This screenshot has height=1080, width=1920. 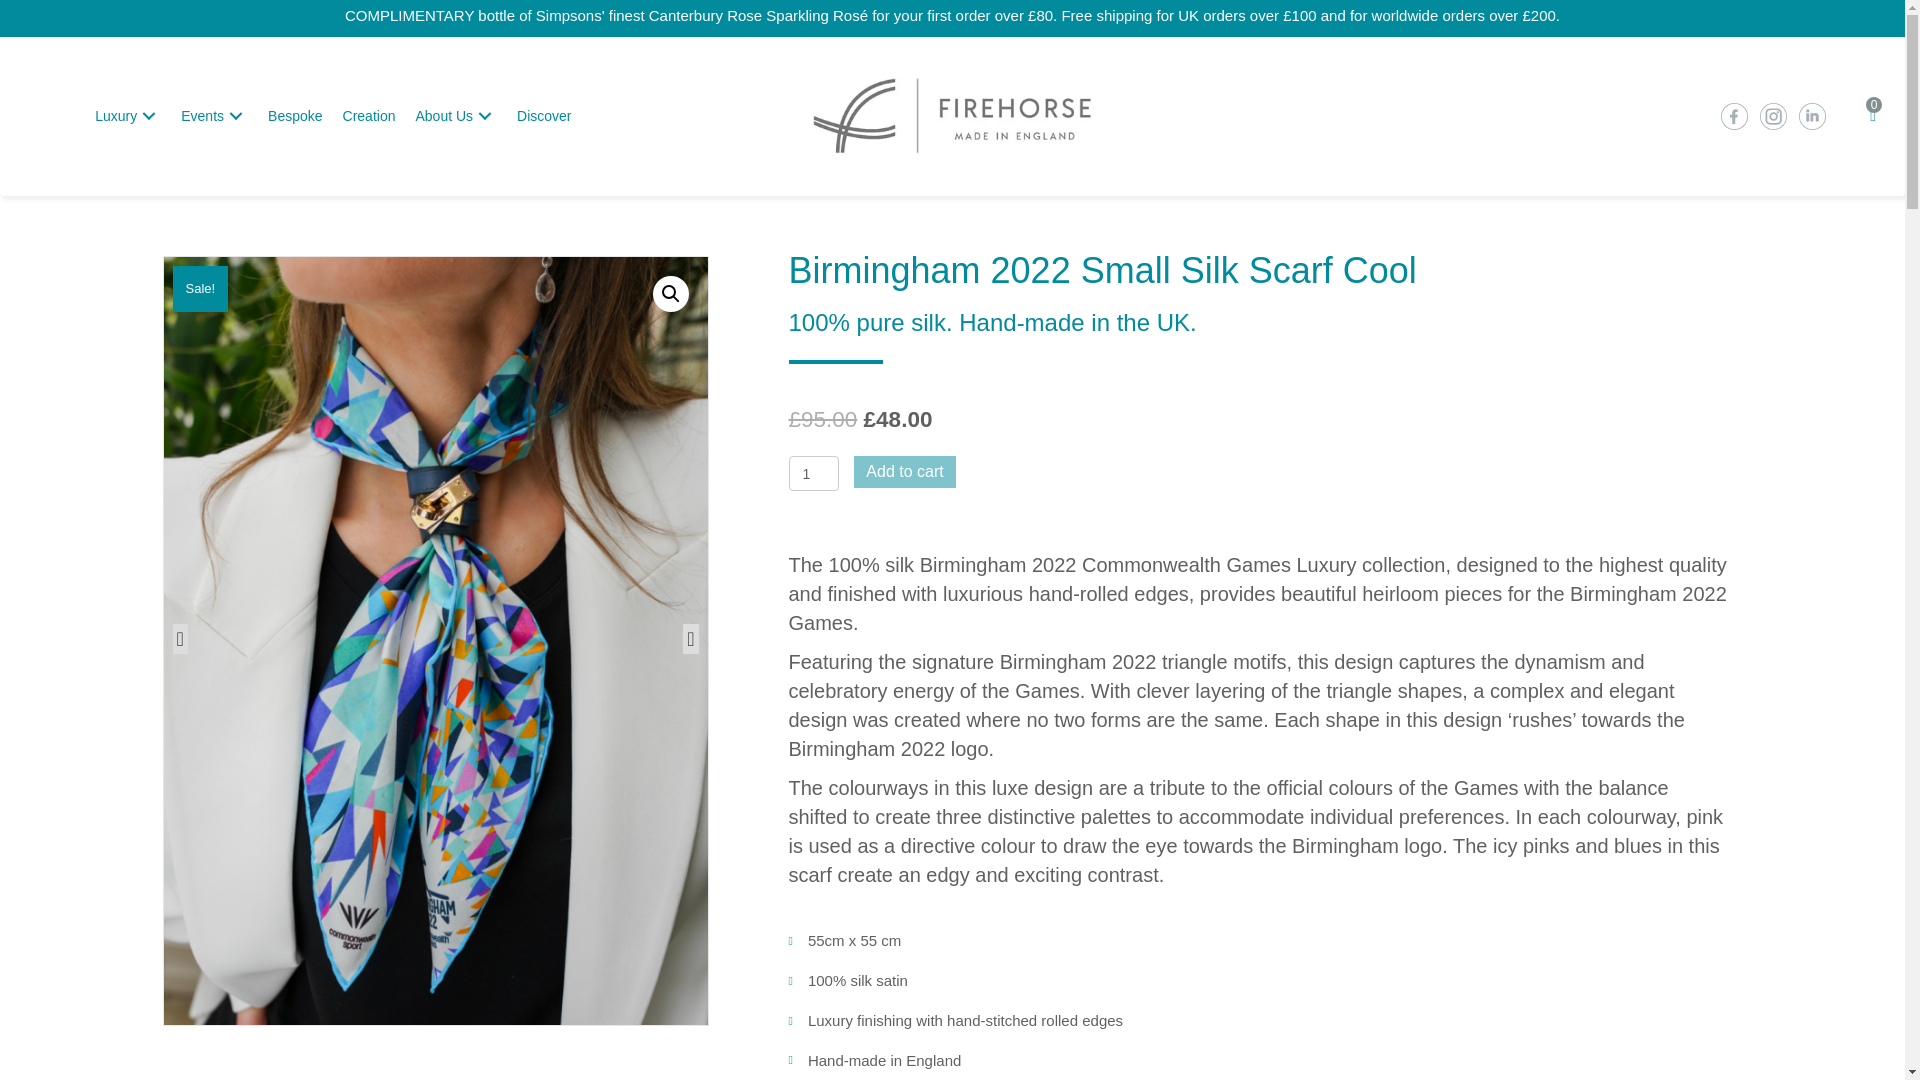 I want to click on linkedin, so click(x=1810, y=116).